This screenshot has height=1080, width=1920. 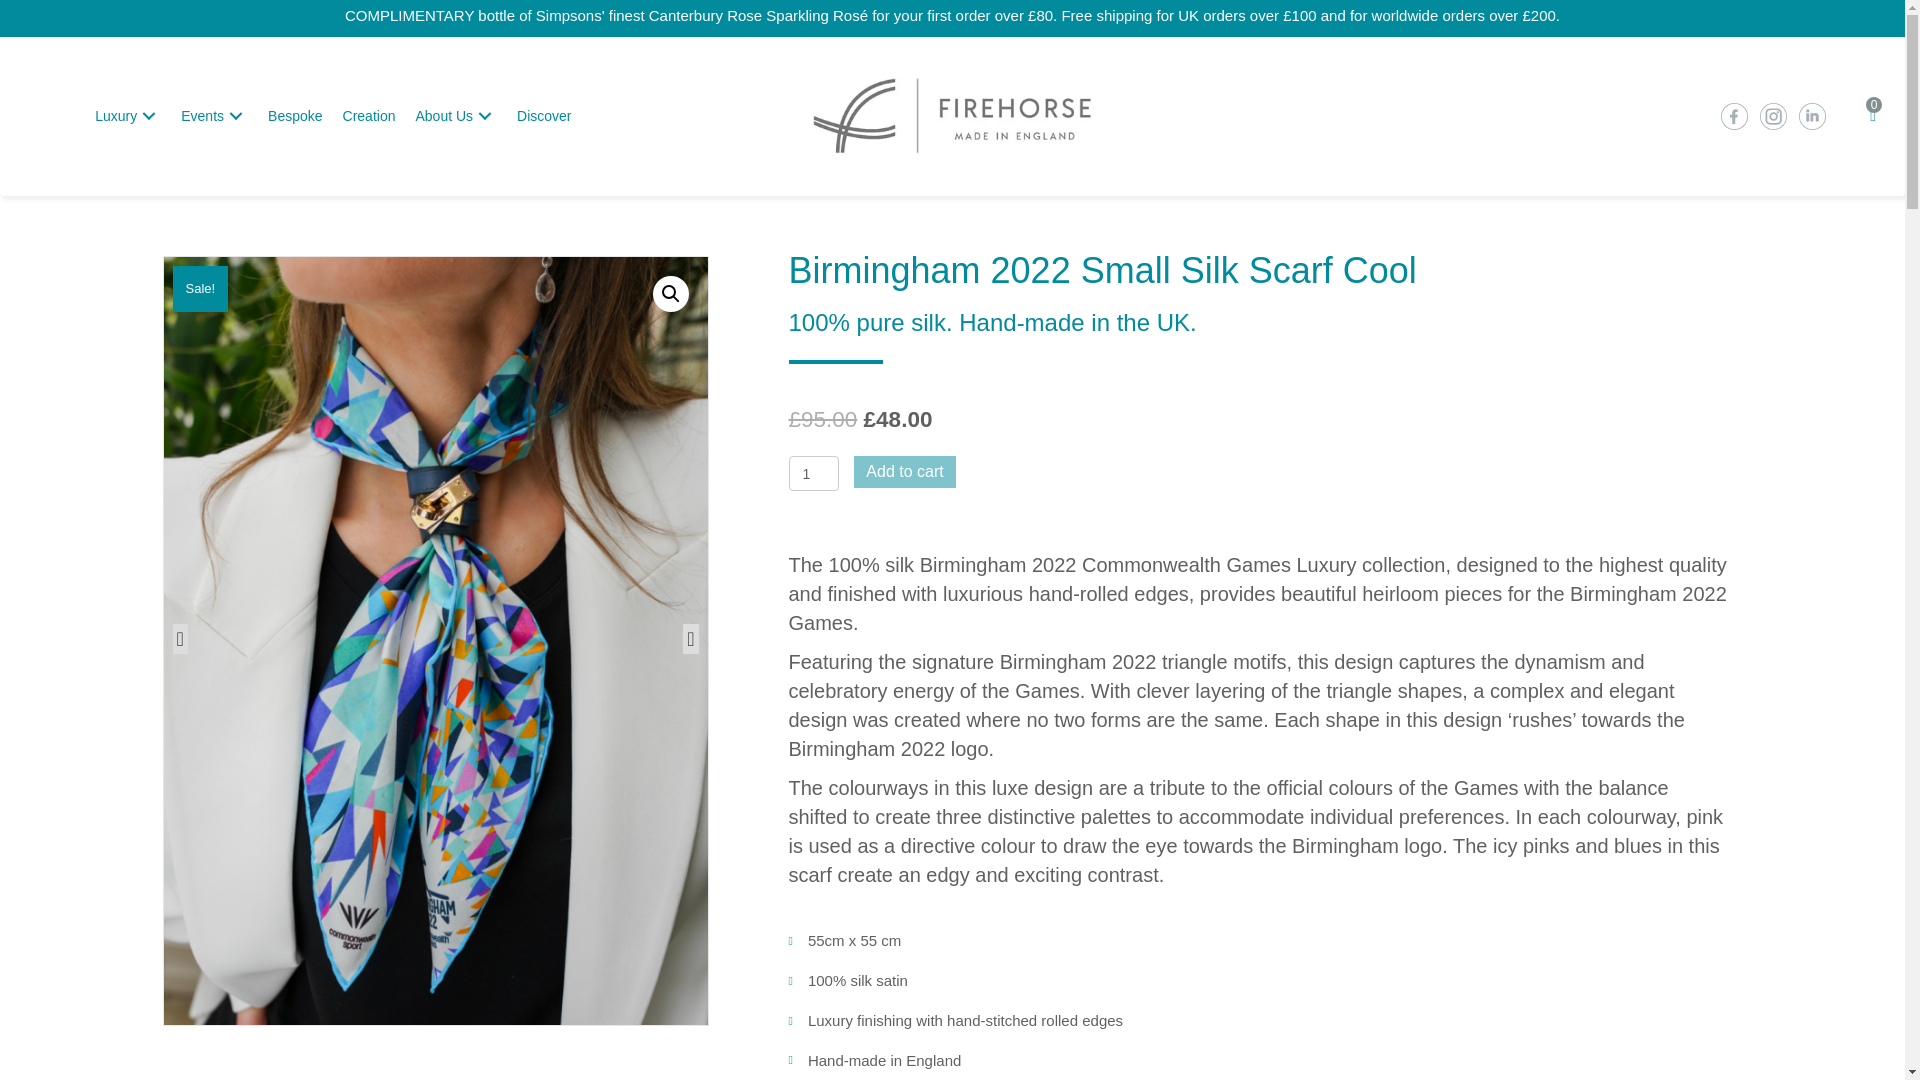 I want to click on linkedin, so click(x=1810, y=116).